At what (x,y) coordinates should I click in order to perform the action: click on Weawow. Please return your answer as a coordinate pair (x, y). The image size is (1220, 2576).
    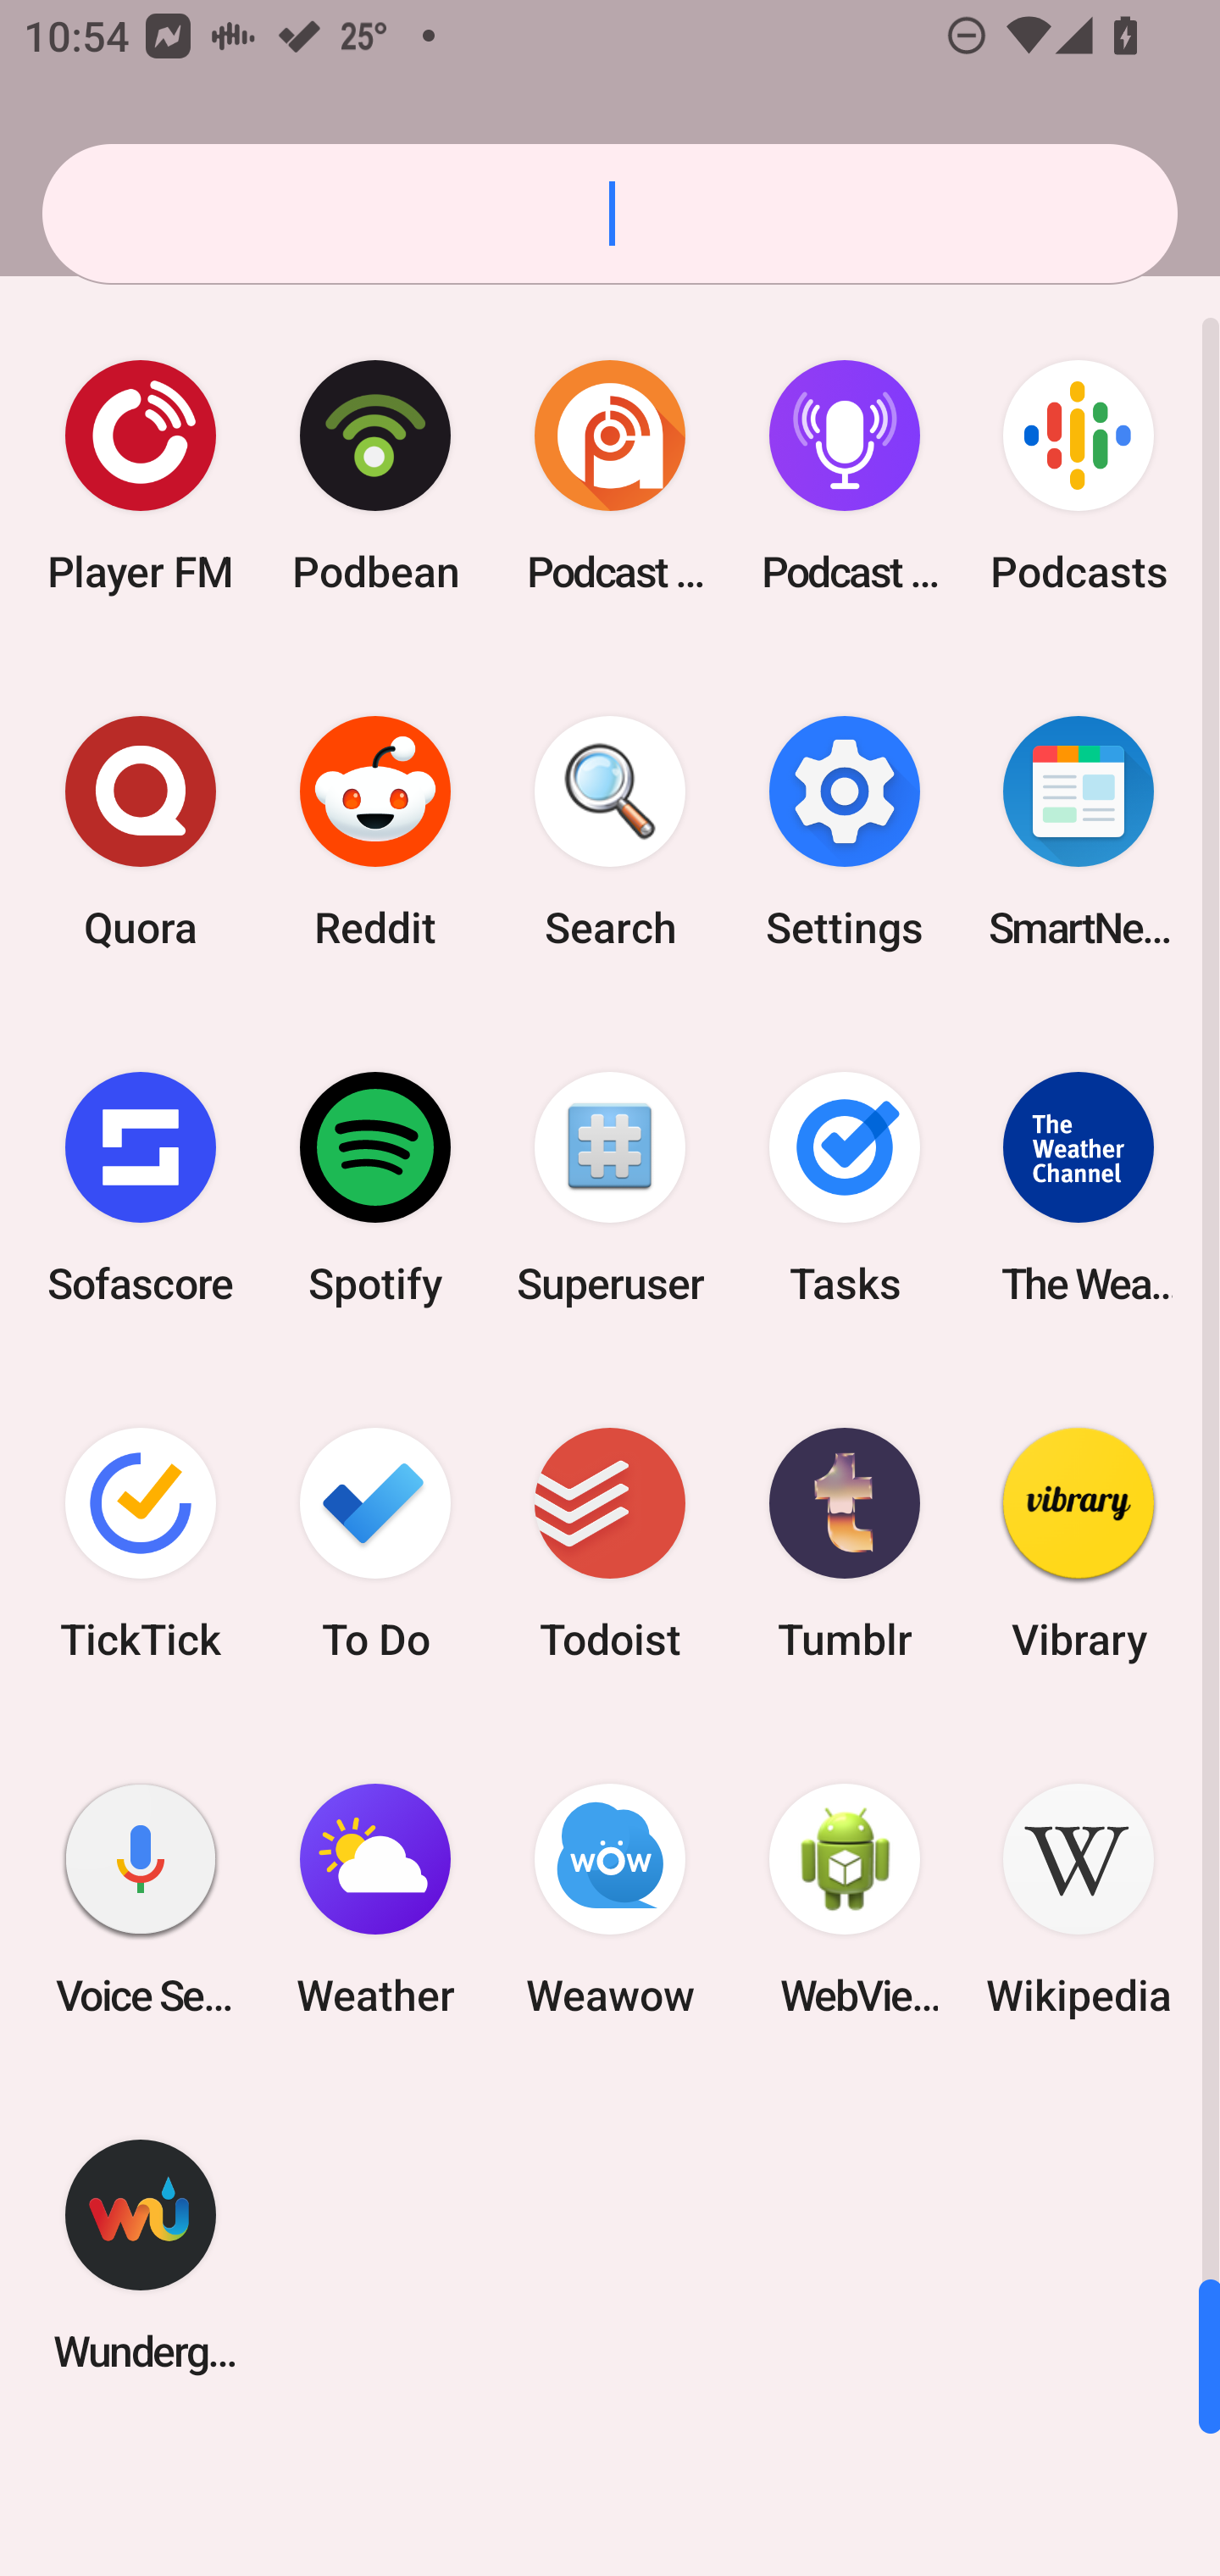
    Looking at the image, I should click on (610, 1900).